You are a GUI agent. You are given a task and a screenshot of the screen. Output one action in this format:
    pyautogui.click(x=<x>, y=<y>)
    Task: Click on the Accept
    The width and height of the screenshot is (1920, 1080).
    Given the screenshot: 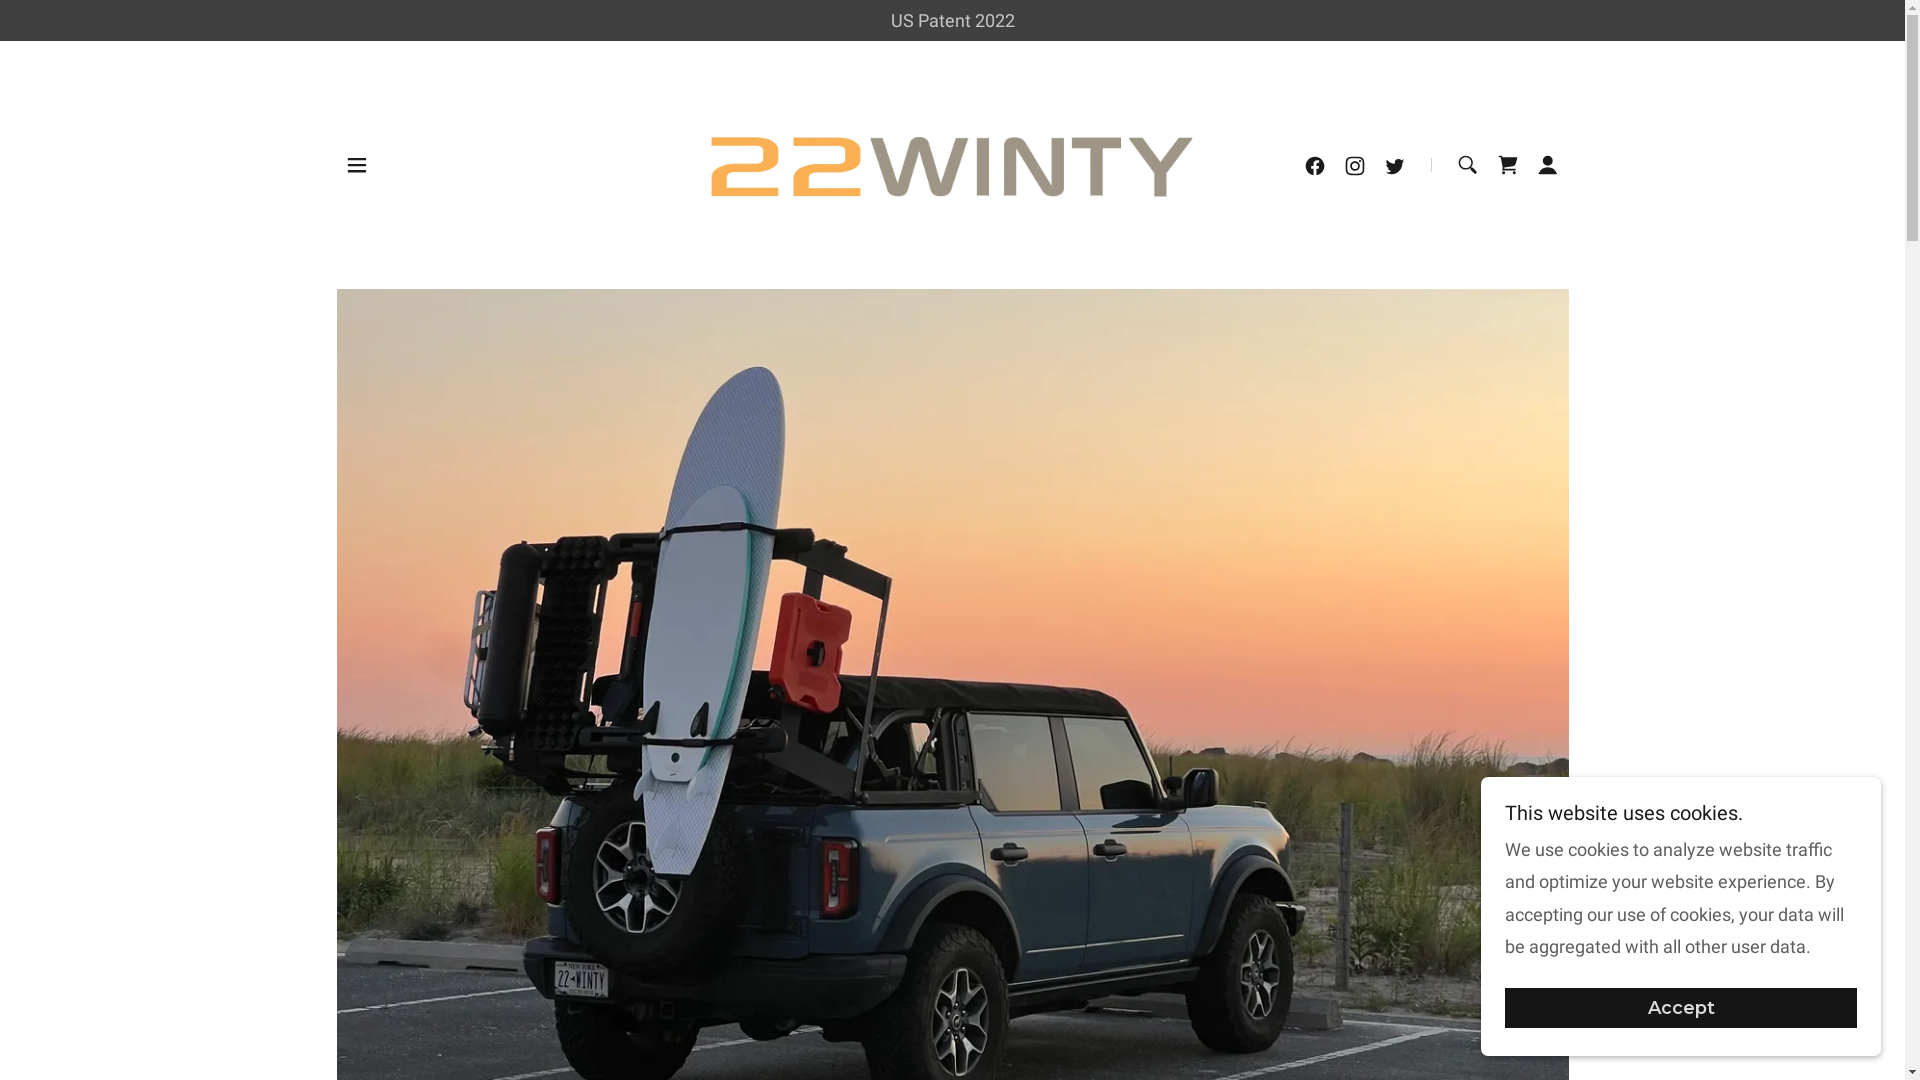 What is the action you would take?
    pyautogui.click(x=1681, y=1008)
    